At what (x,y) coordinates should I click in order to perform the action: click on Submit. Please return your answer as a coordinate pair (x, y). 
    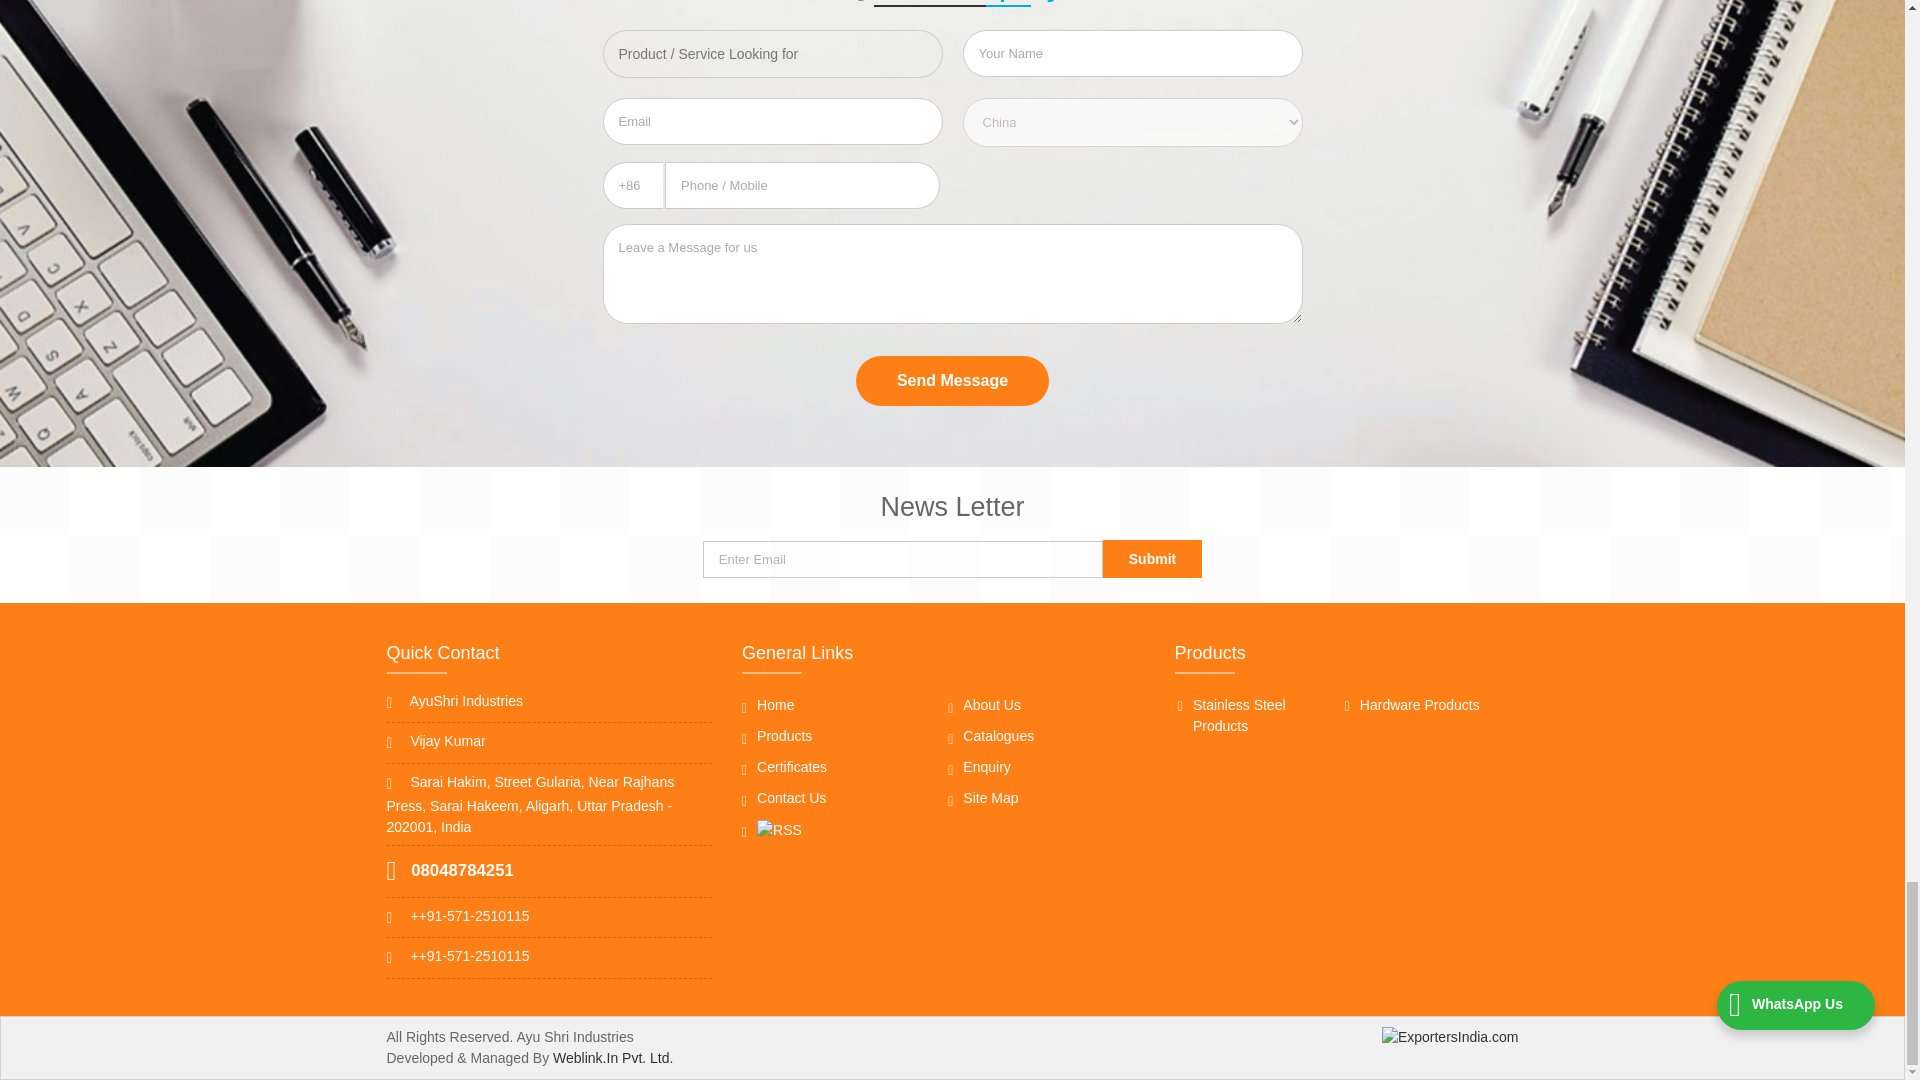
    Looking at the image, I should click on (1152, 558).